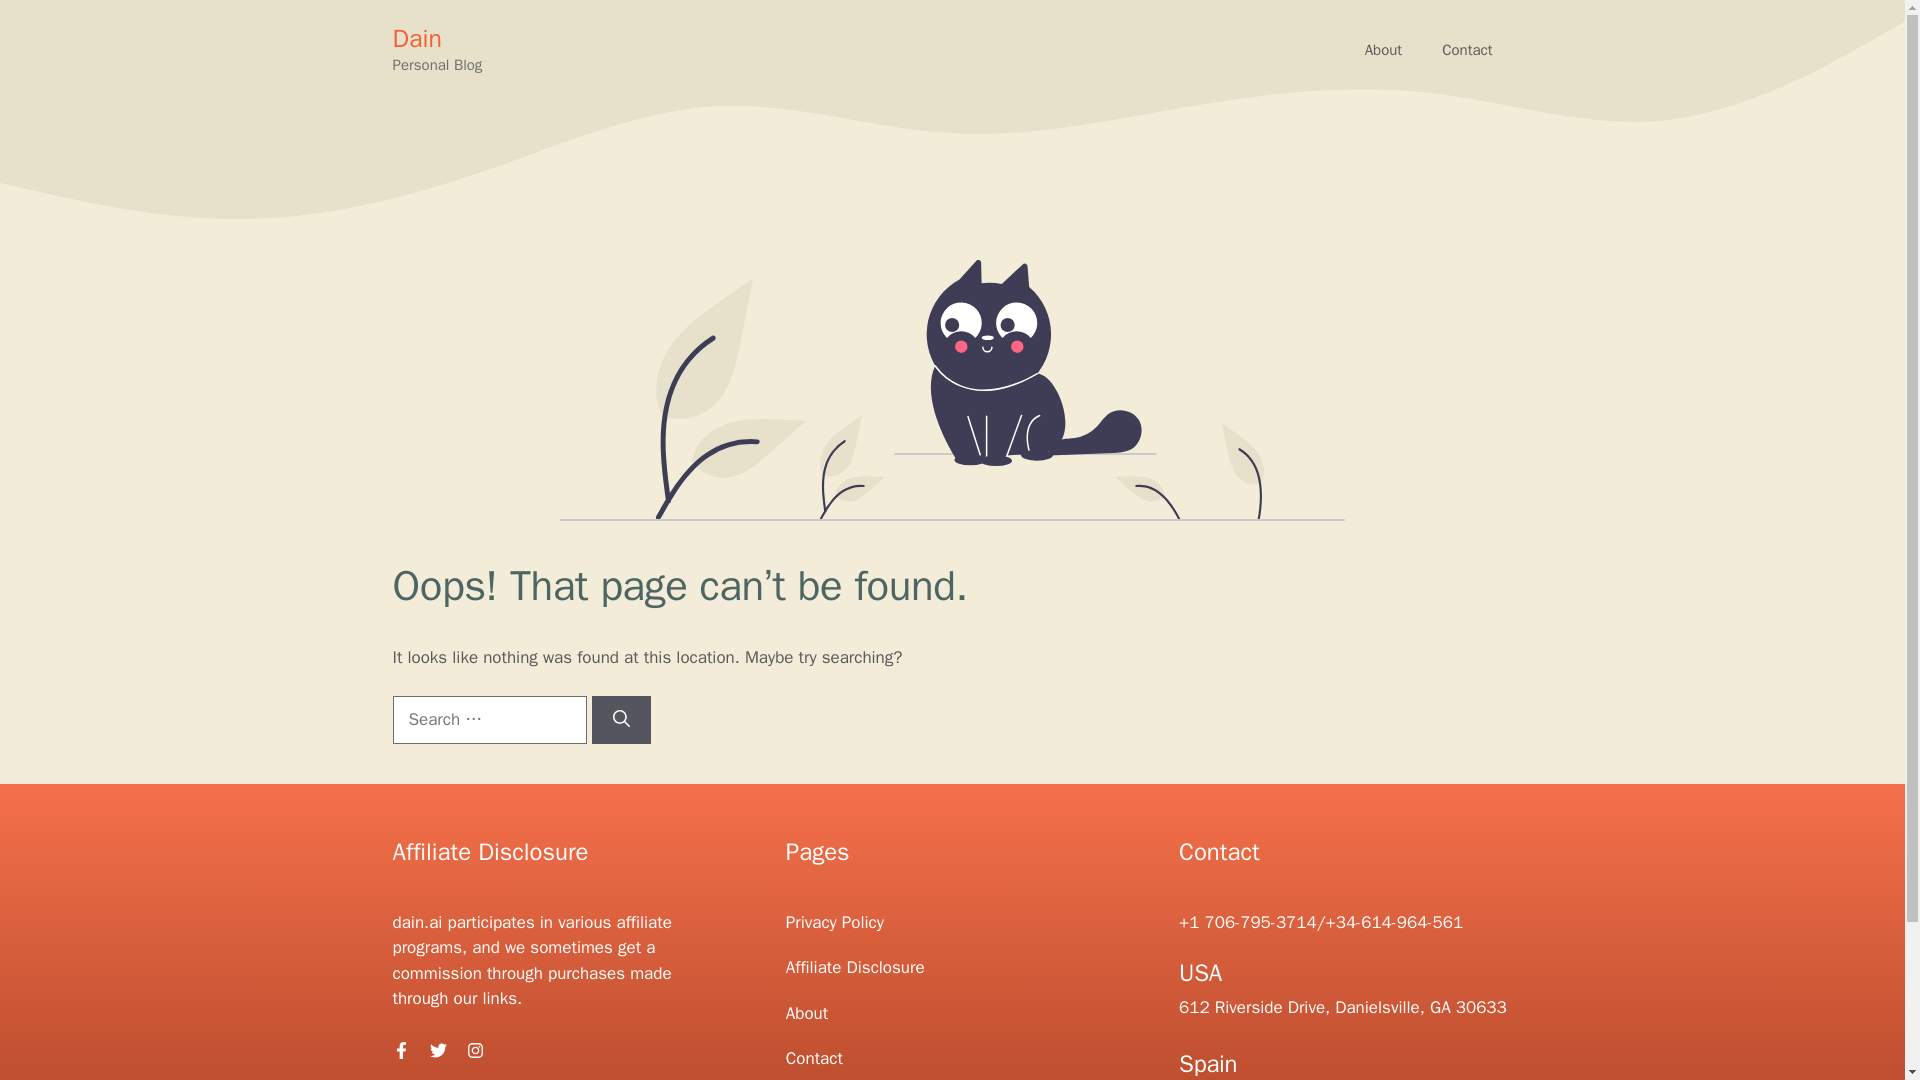 The width and height of the screenshot is (1920, 1080). Describe the element at coordinates (834, 922) in the screenshot. I see `Privacy Policy` at that location.